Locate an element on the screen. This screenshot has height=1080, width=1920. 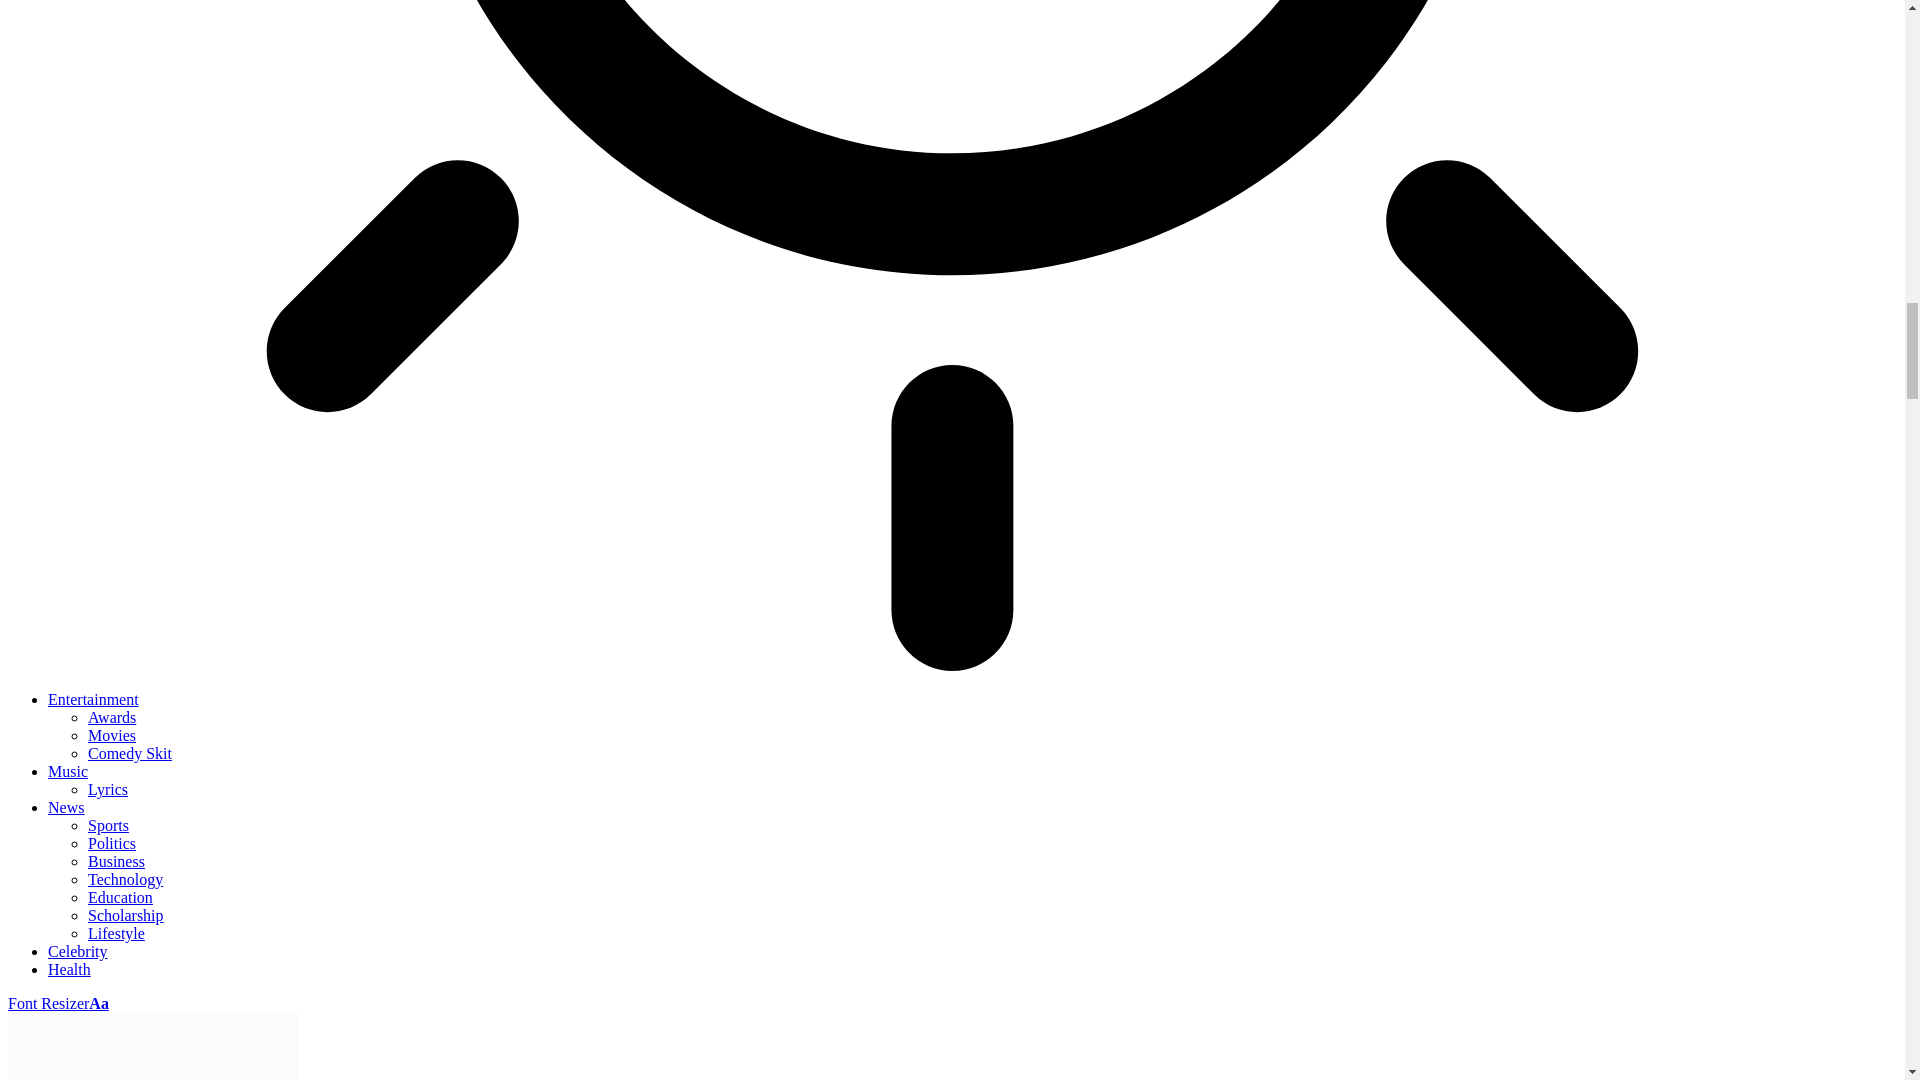
Scholarship is located at coordinates (126, 916).